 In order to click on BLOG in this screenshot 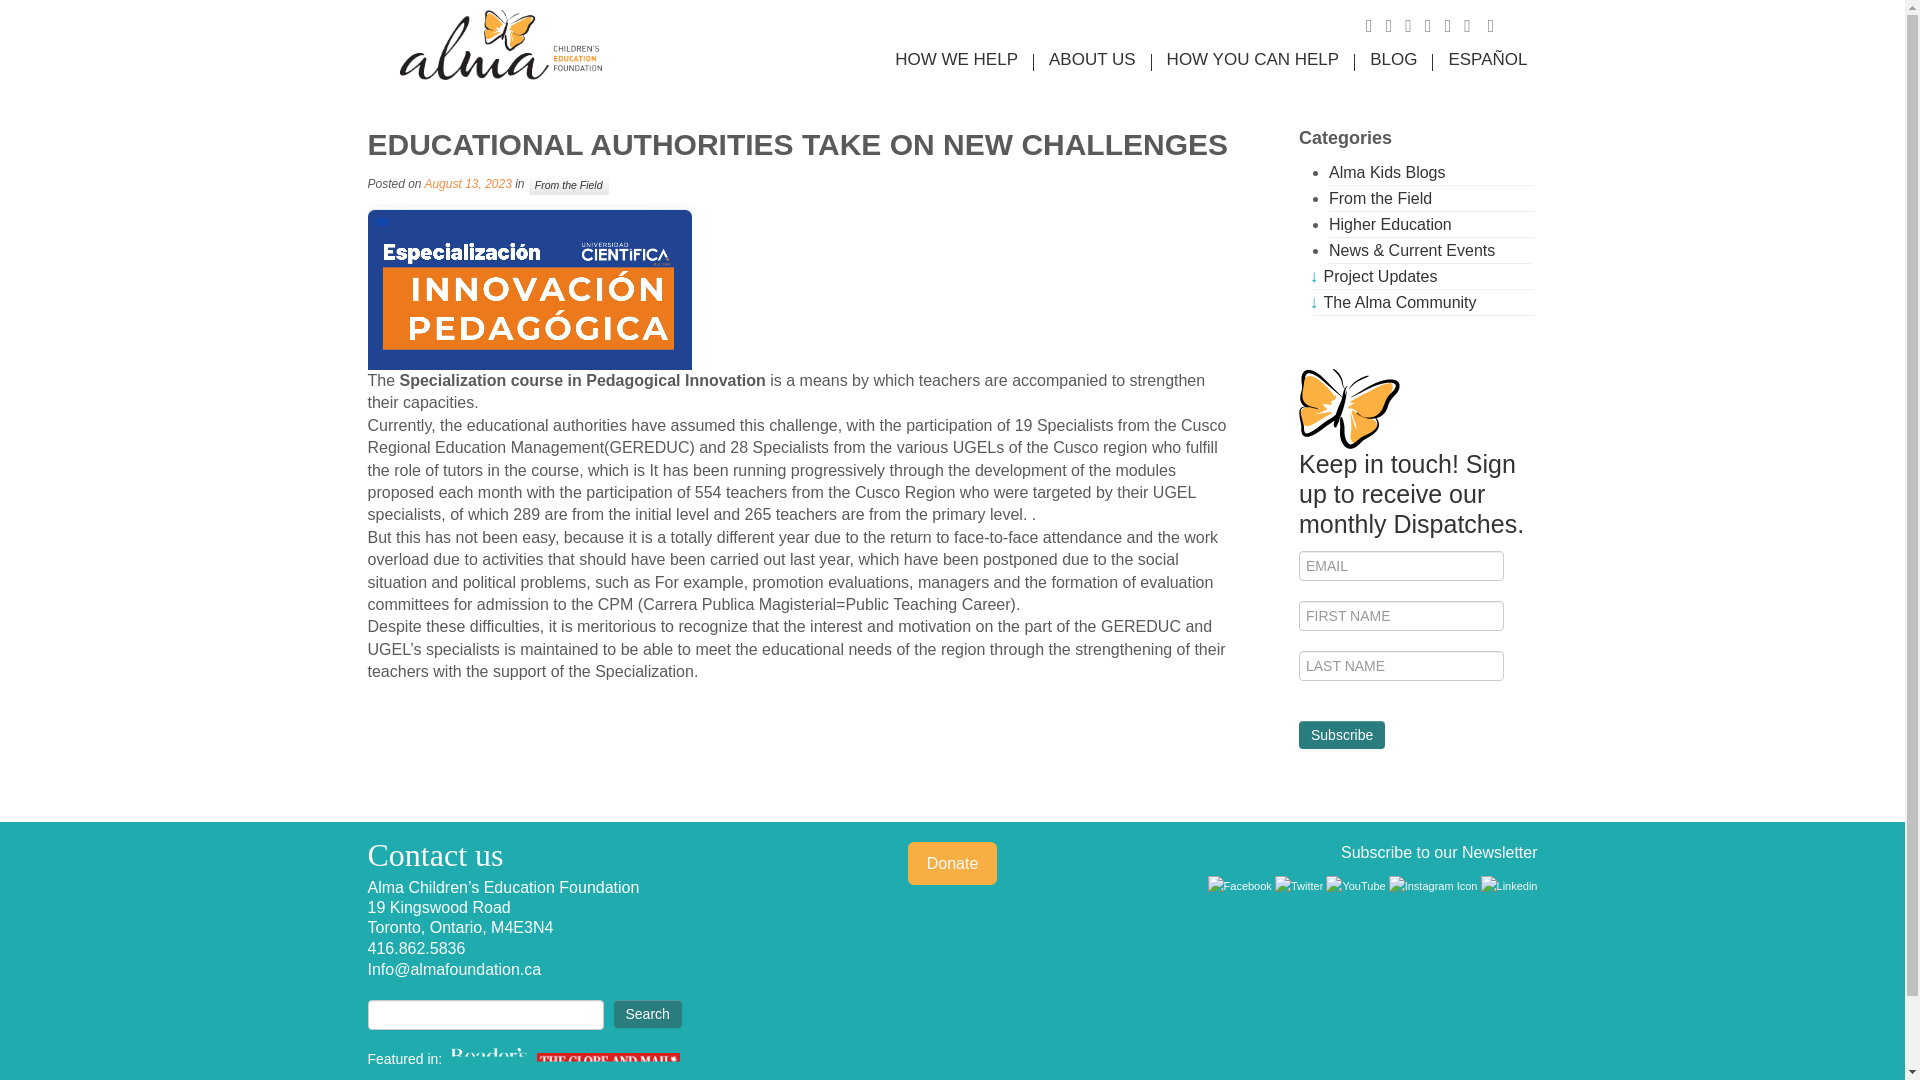, I will do `click(1394, 59)`.